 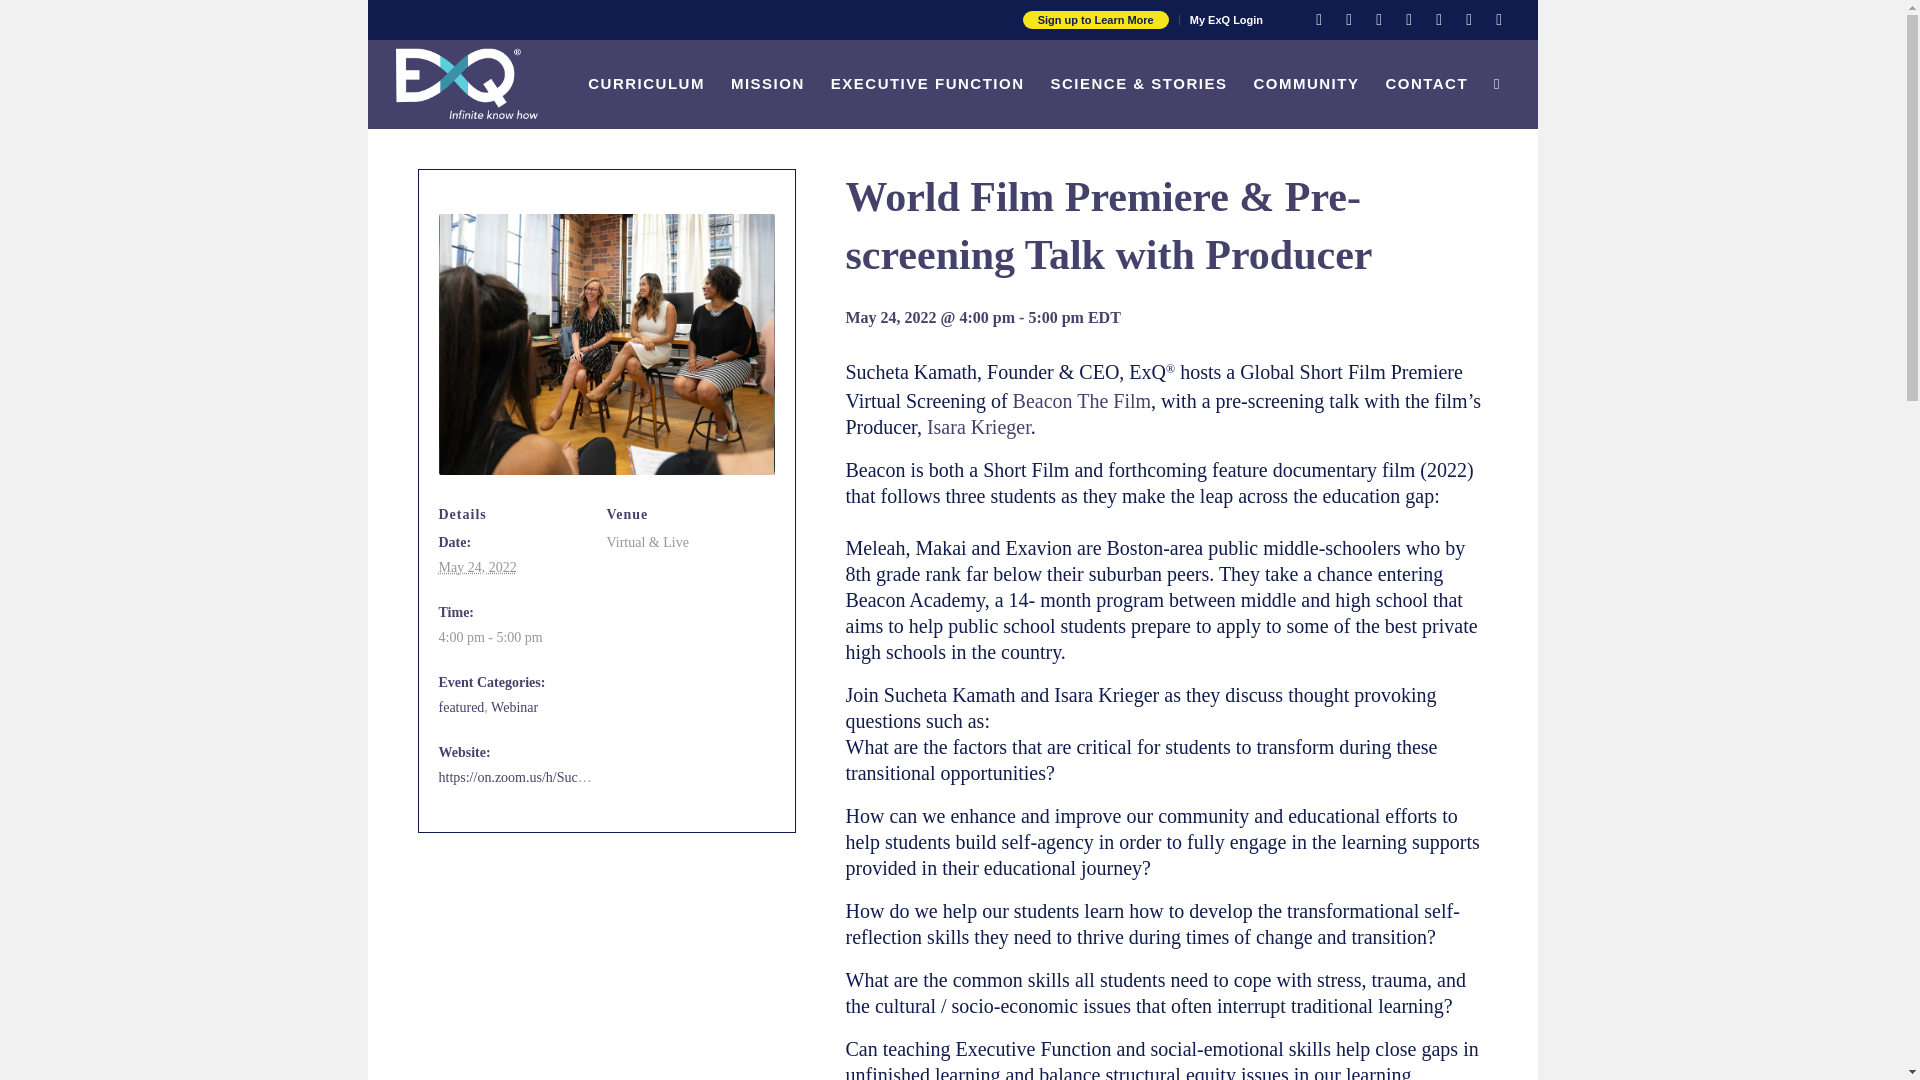 I want to click on Sign up to Learn More, so click(x=1096, y=20).